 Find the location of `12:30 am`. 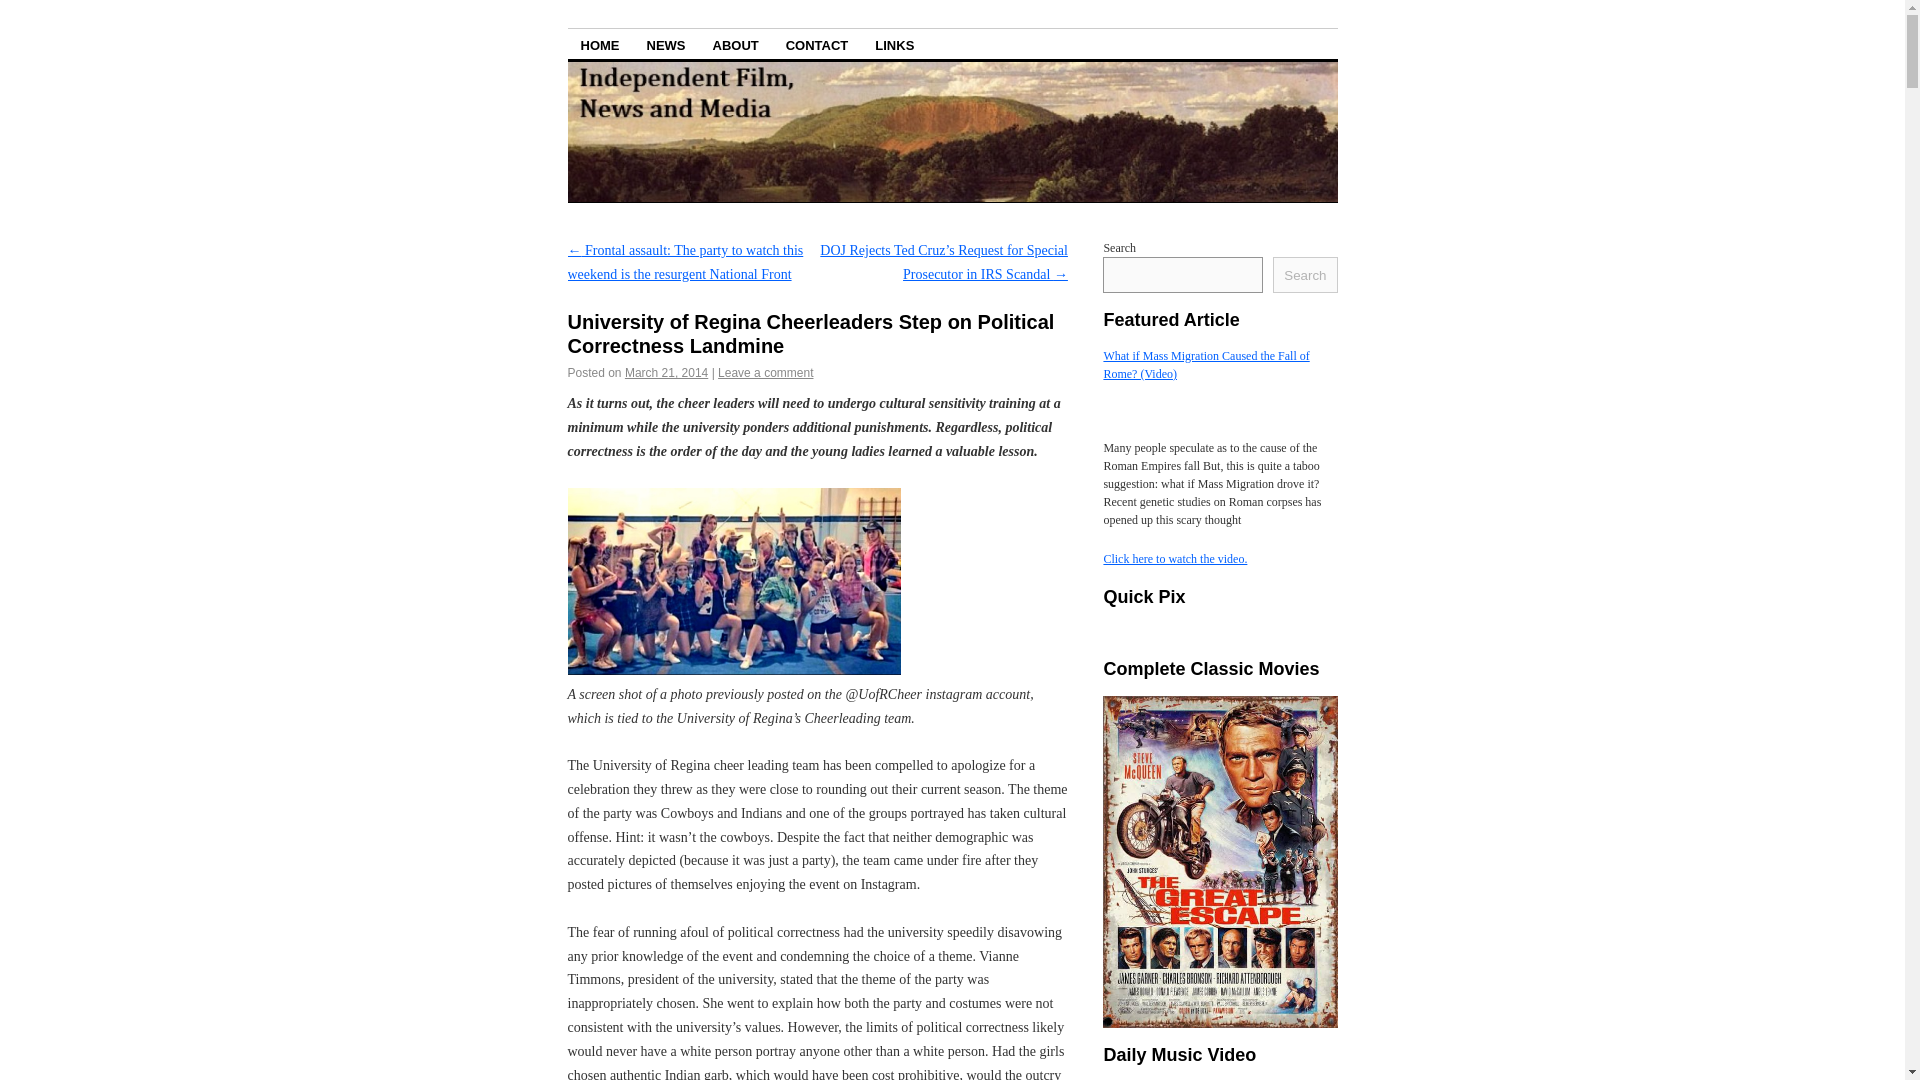

12:30 am is located at coordinates (666, 373).